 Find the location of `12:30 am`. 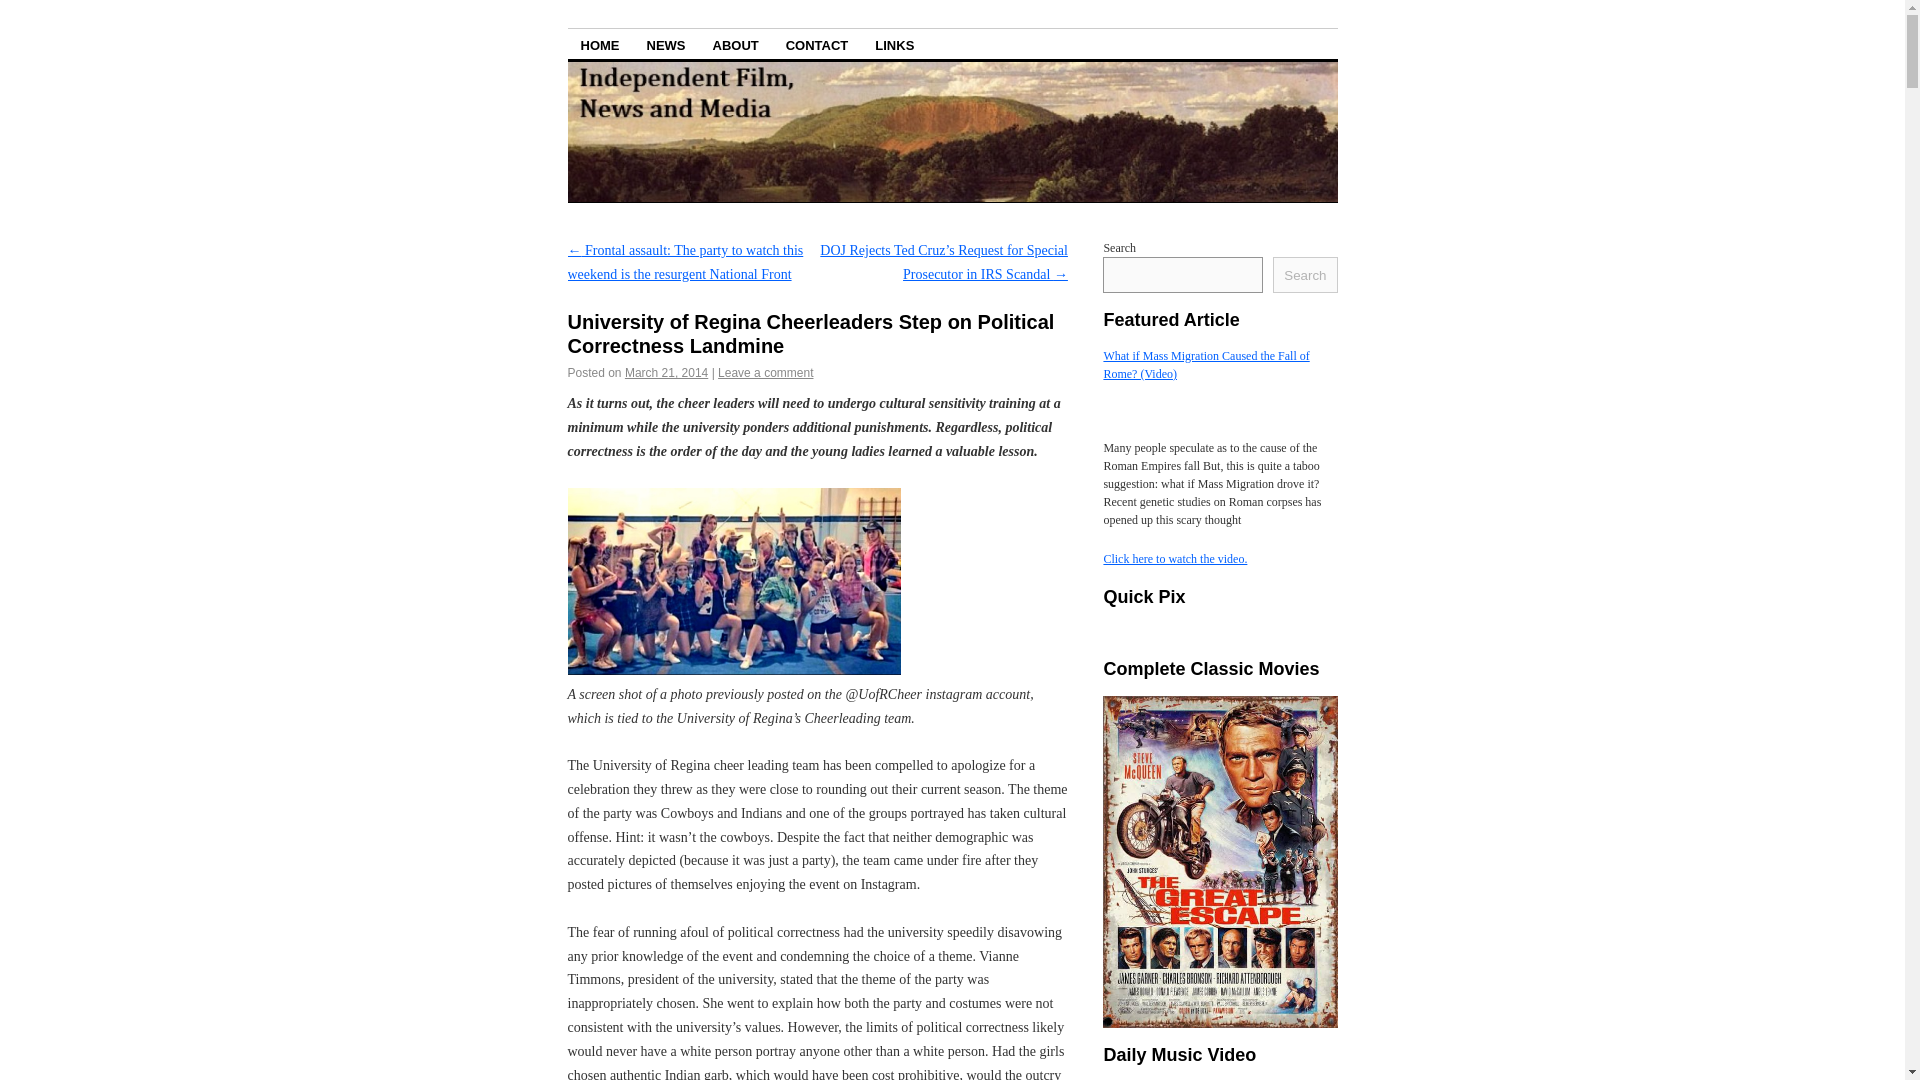

12:30 am is located at coordinates (666, 373).